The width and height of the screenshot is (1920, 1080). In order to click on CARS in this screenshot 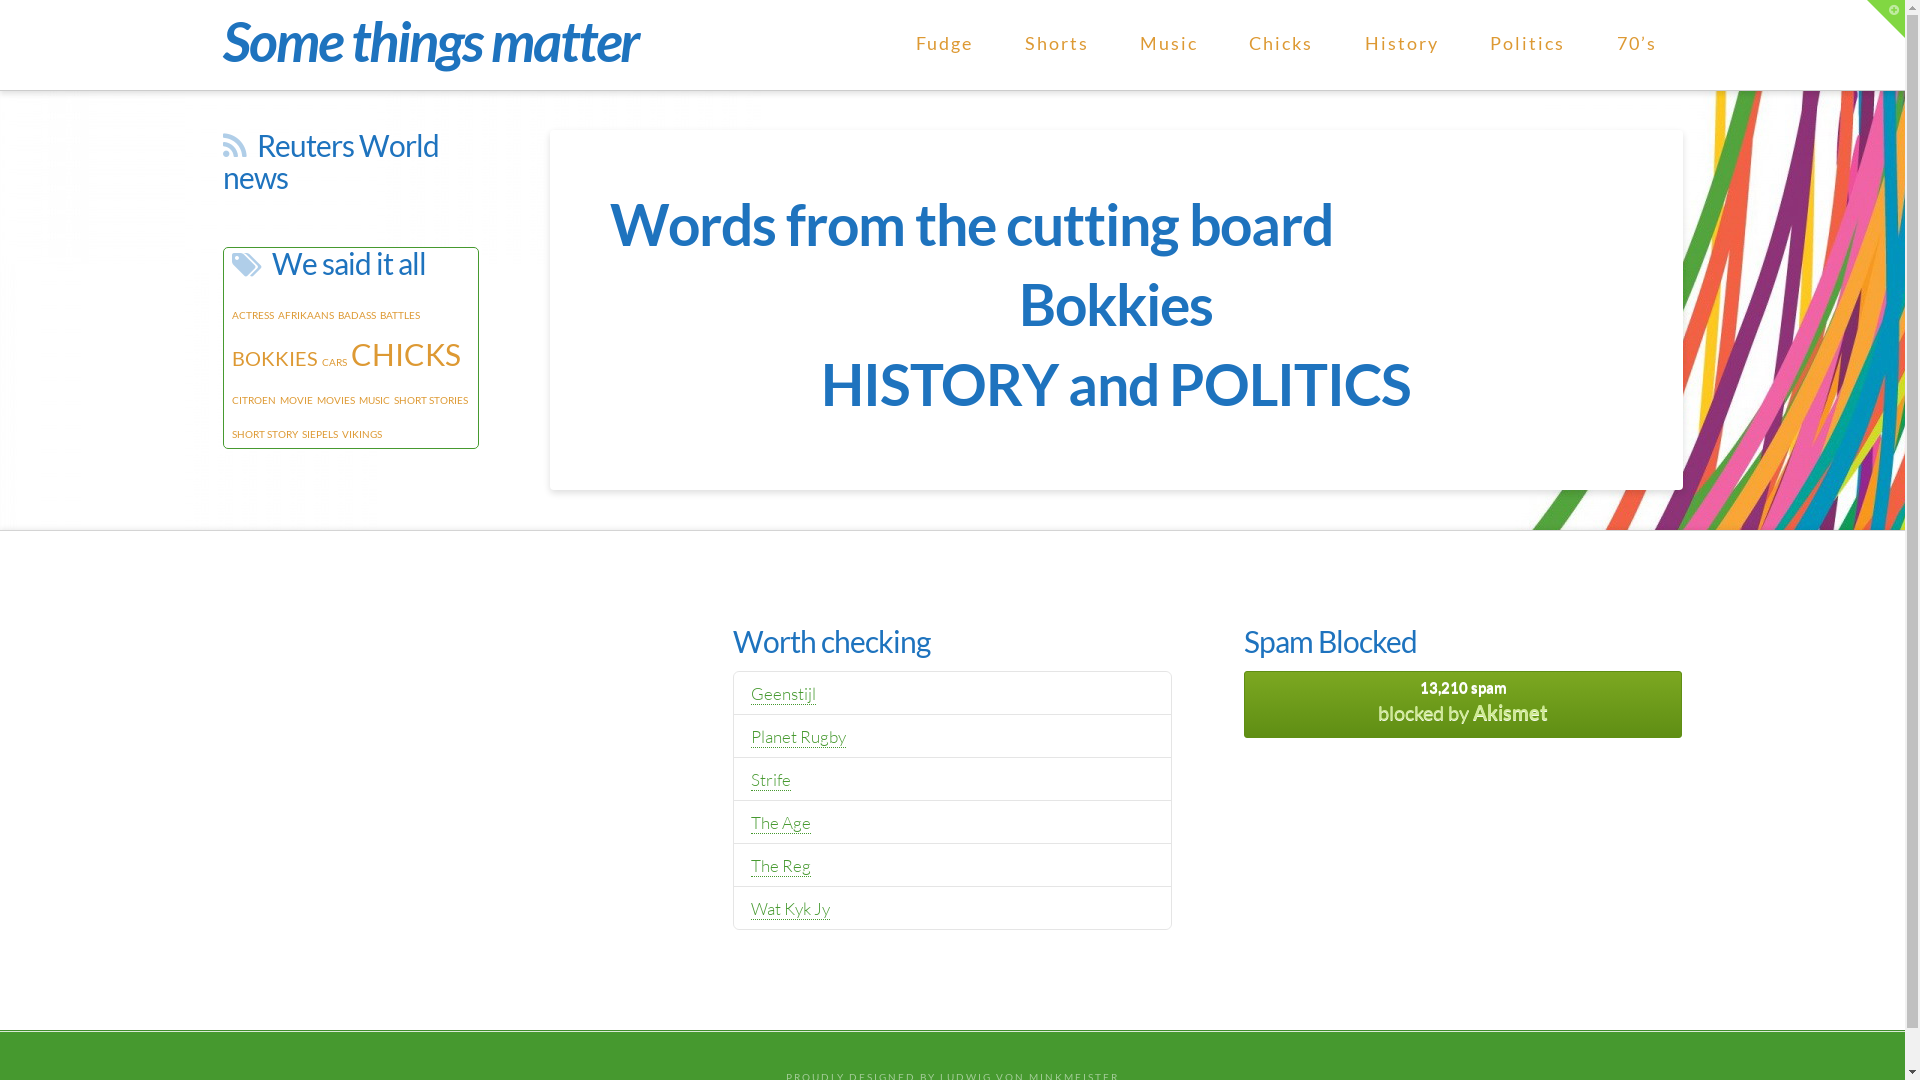, I will do `click(334, 362)`.